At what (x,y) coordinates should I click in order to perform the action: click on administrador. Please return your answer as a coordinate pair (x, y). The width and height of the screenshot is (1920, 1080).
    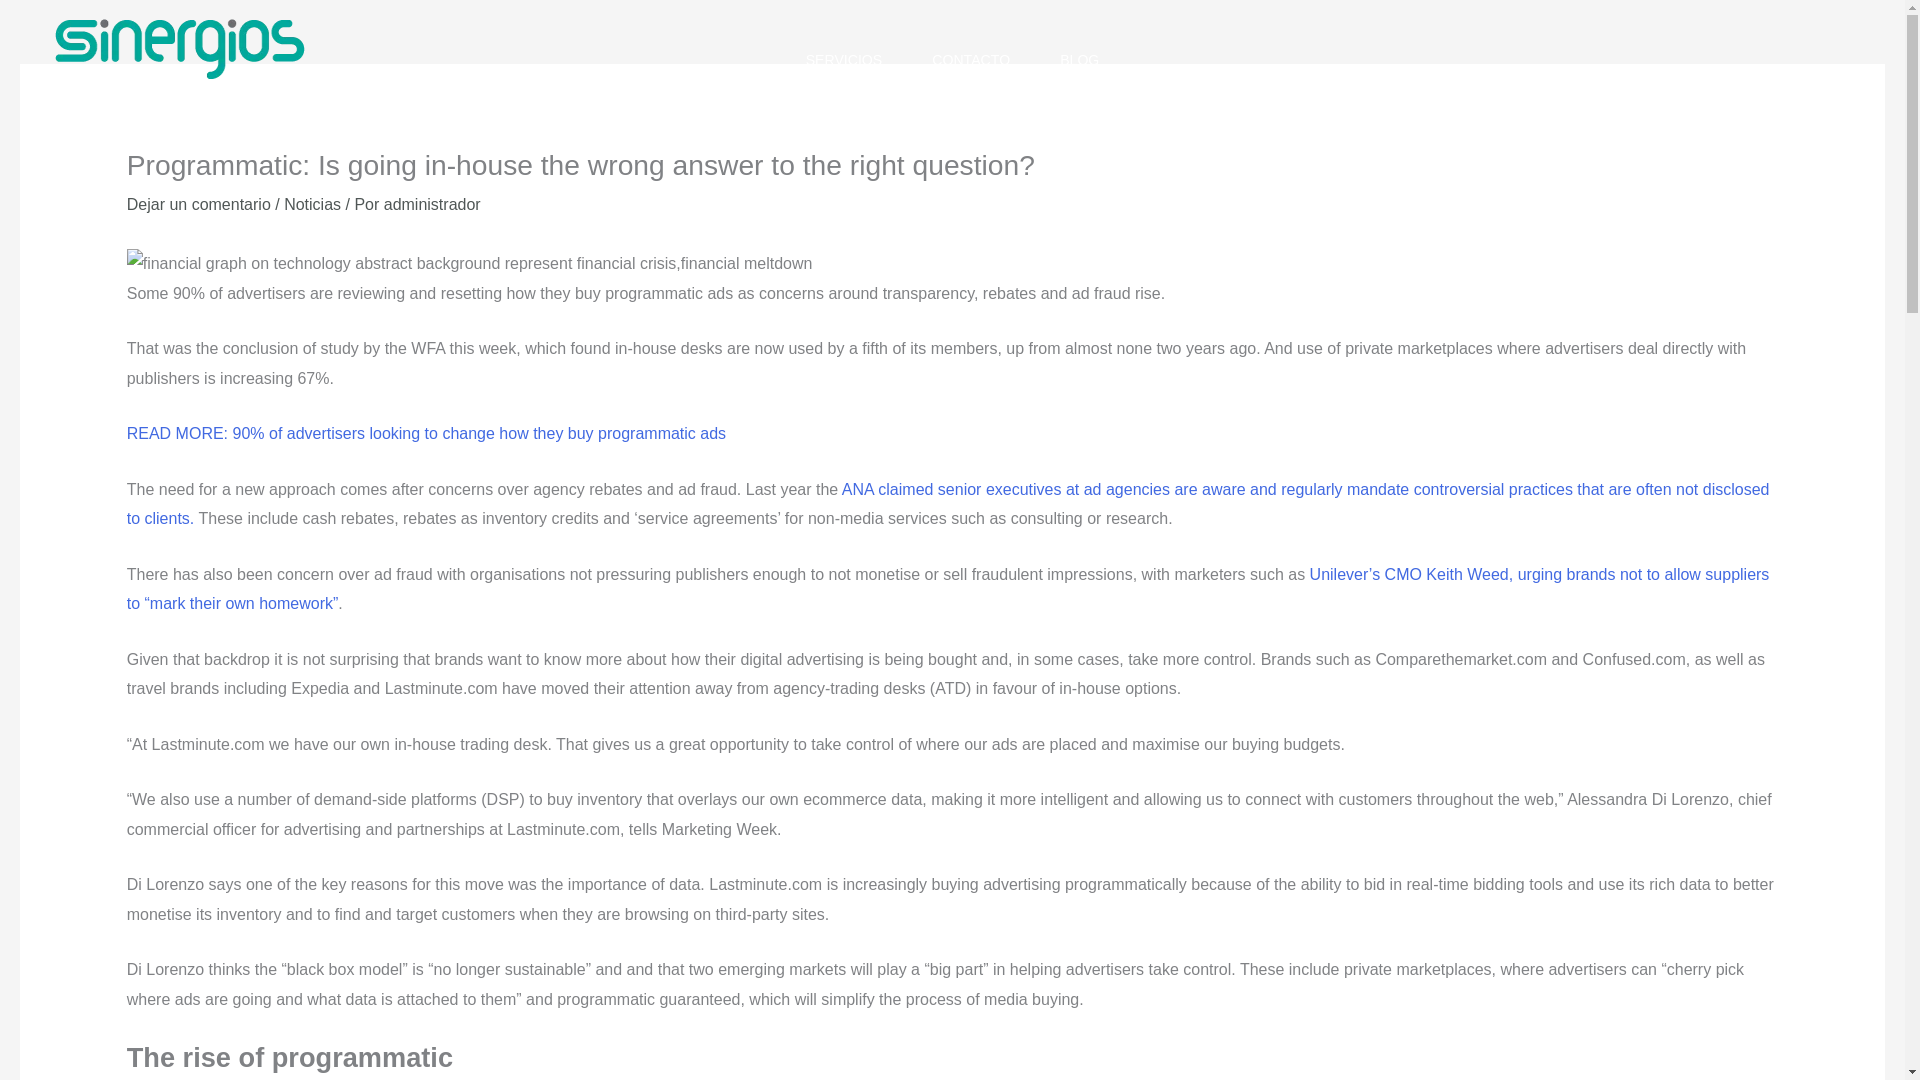
    Looking at the image, I should click on (432, 204).